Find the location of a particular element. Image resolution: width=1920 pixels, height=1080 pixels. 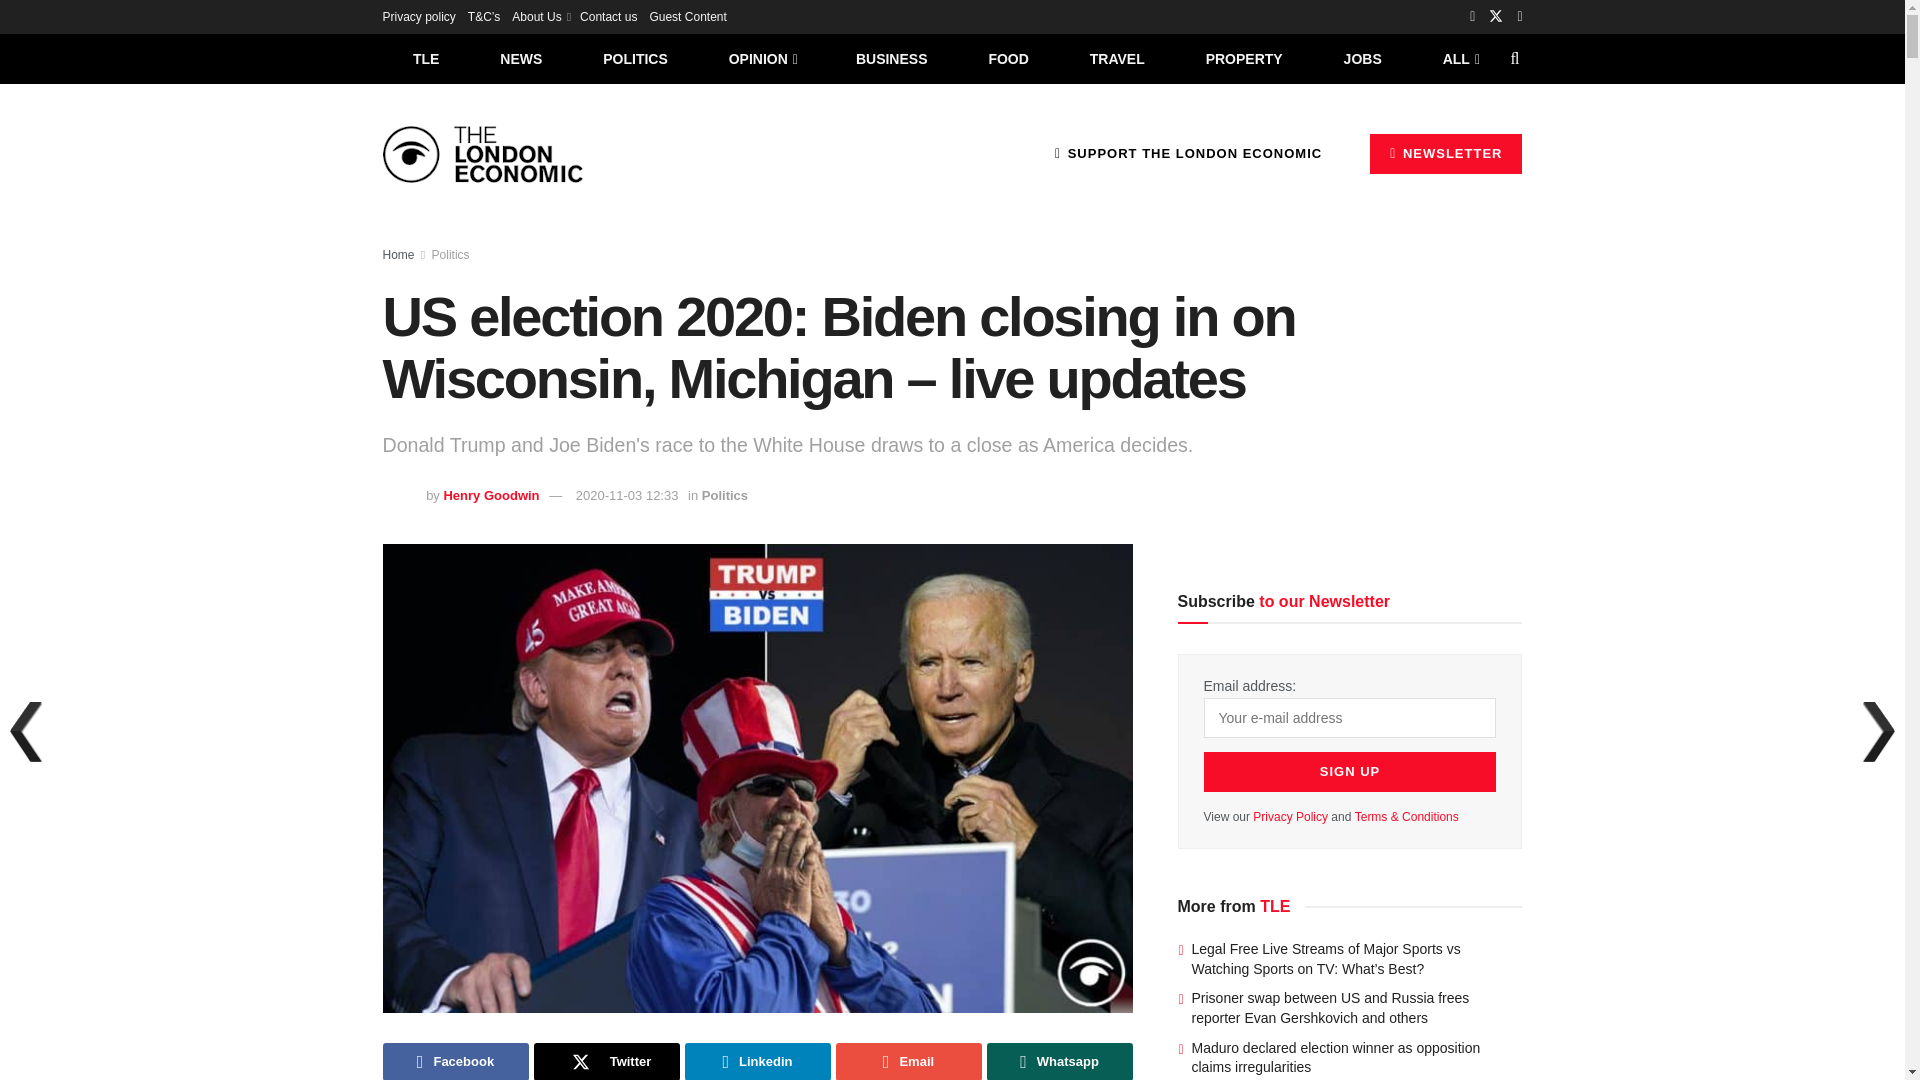

NEWSLETTER is located at coordinates (1446, 153).